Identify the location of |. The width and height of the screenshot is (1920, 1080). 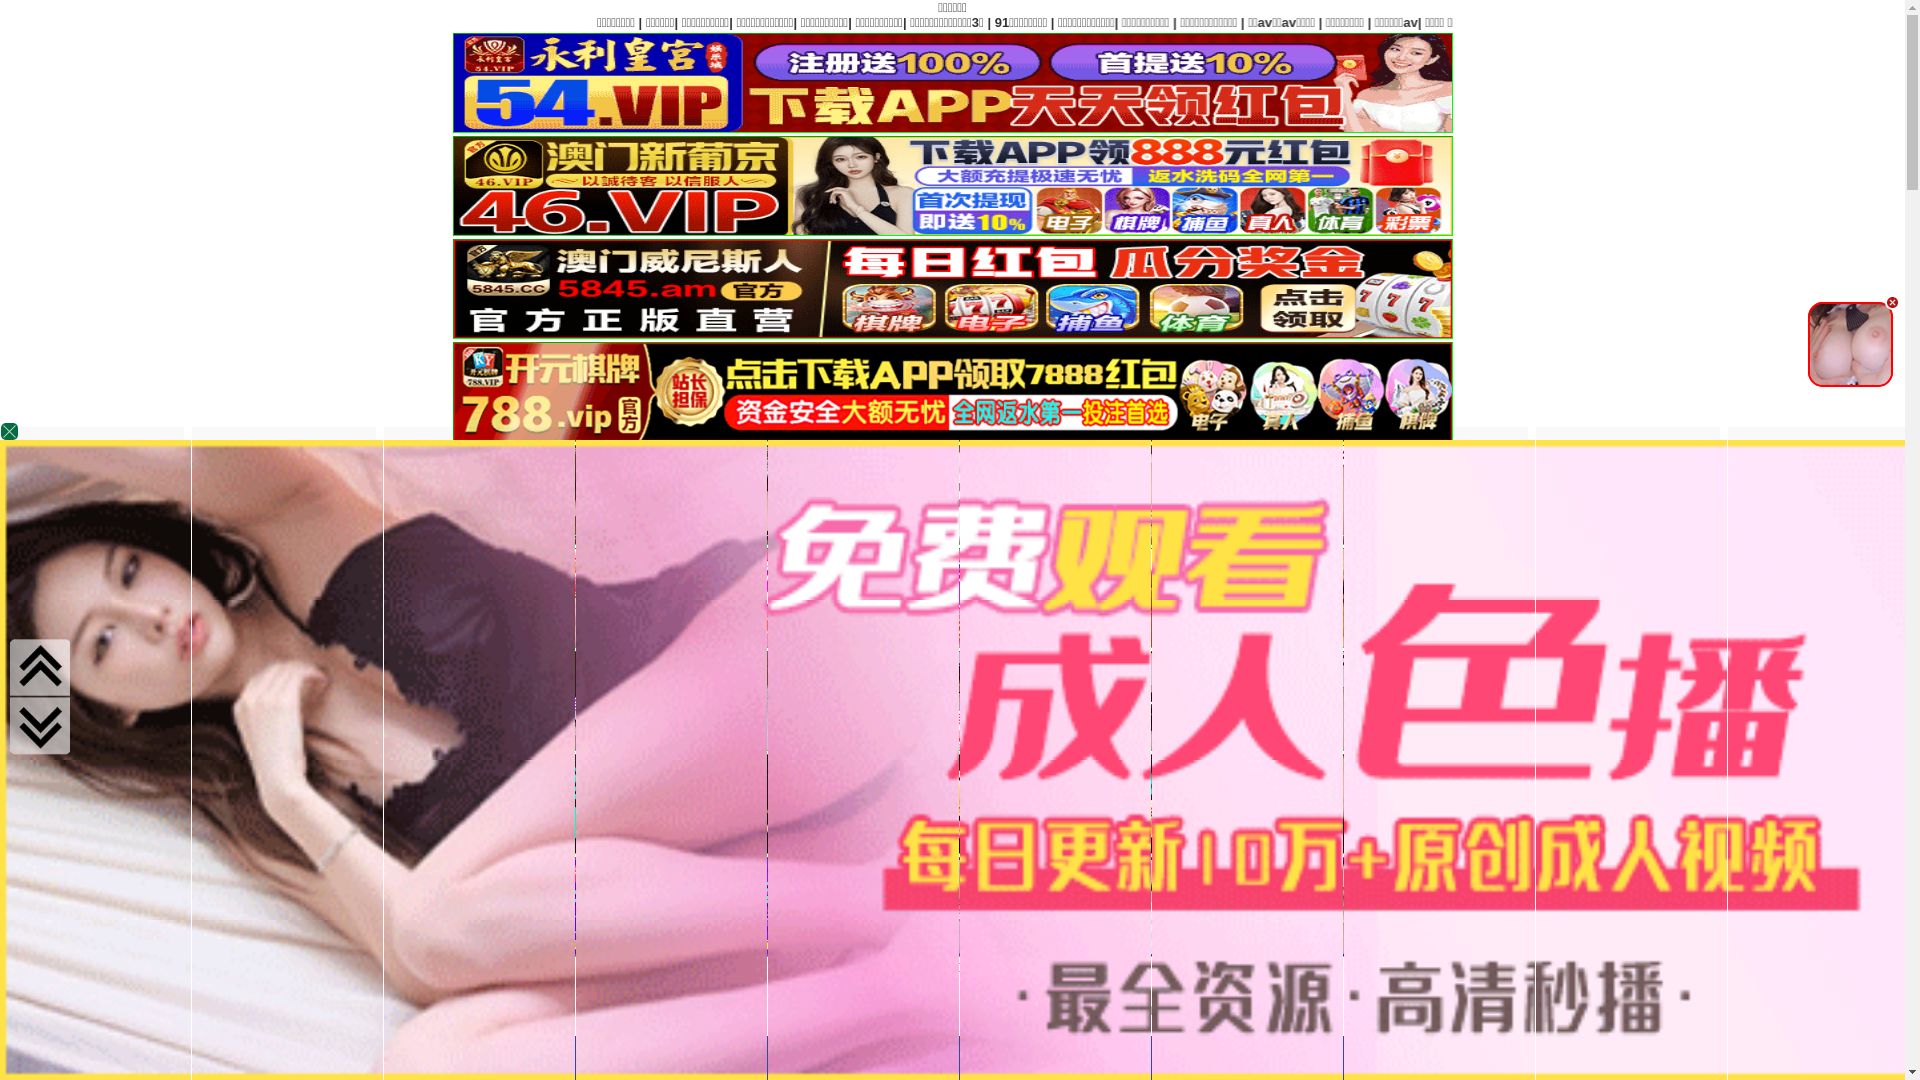
(156, 22).